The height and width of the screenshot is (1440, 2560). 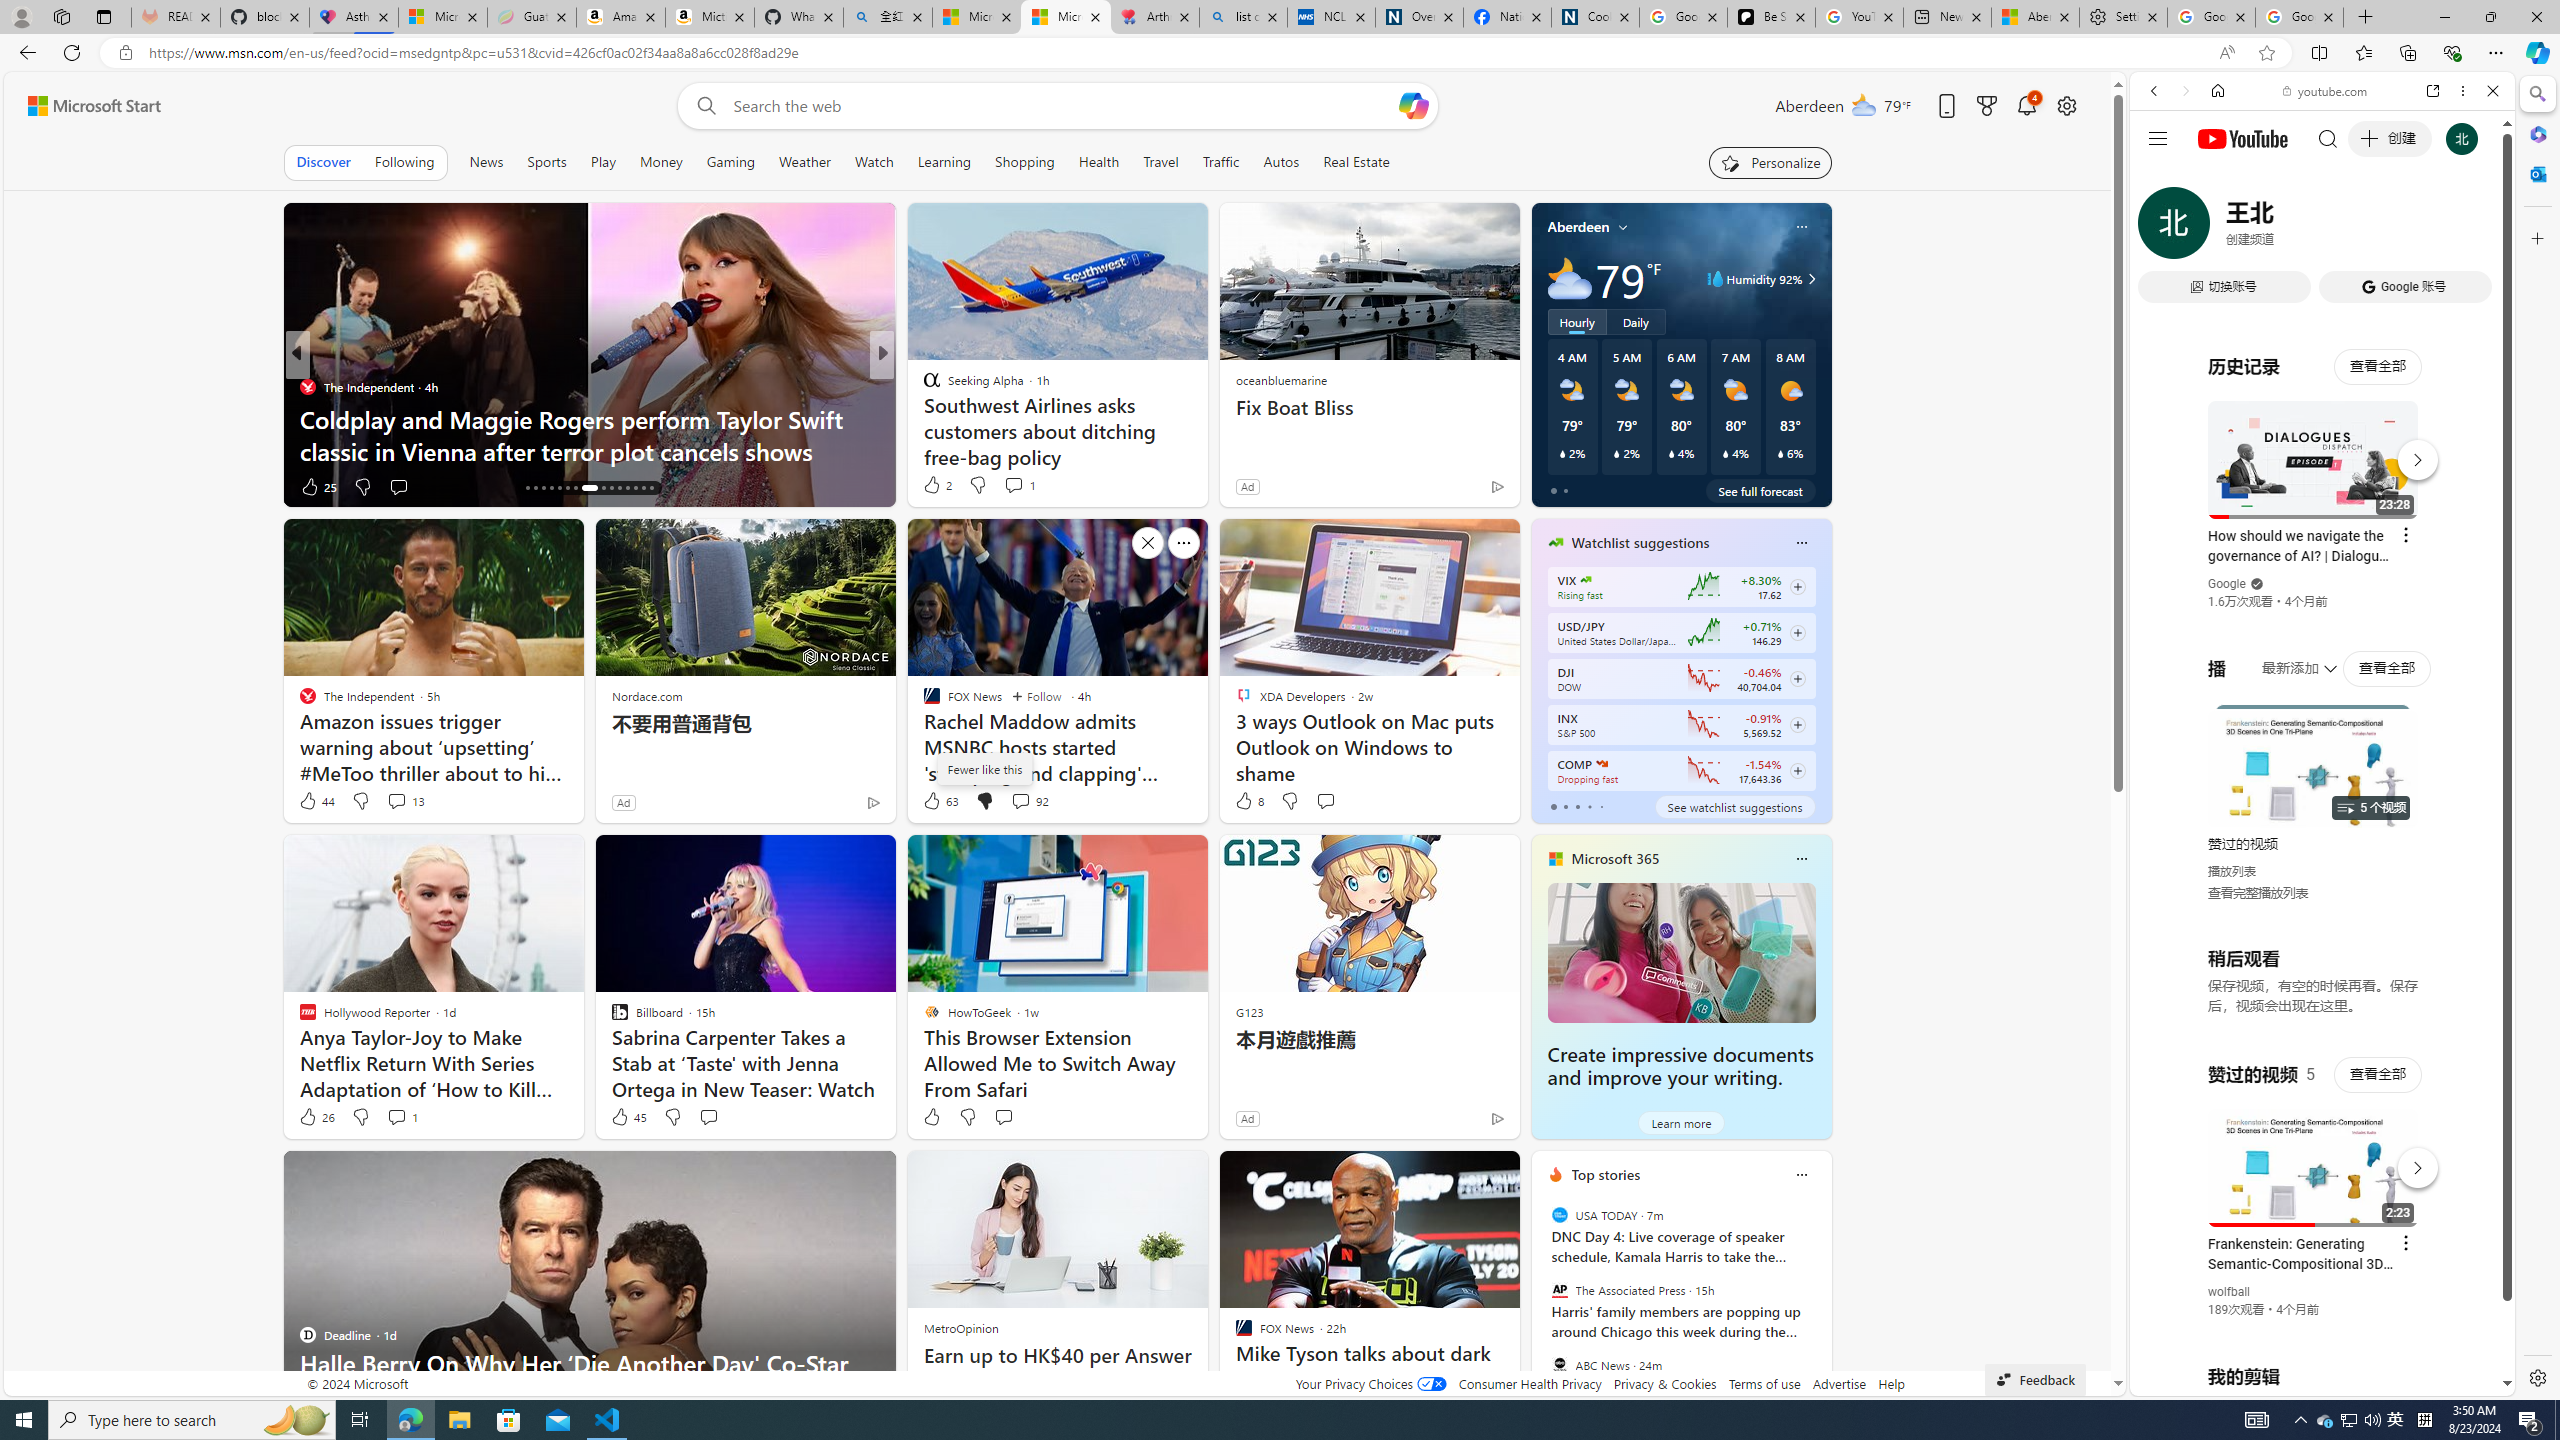 What do you see at coordinates (486, 162) in the screenshot?
I see `News` at bounding box center [486, 162].